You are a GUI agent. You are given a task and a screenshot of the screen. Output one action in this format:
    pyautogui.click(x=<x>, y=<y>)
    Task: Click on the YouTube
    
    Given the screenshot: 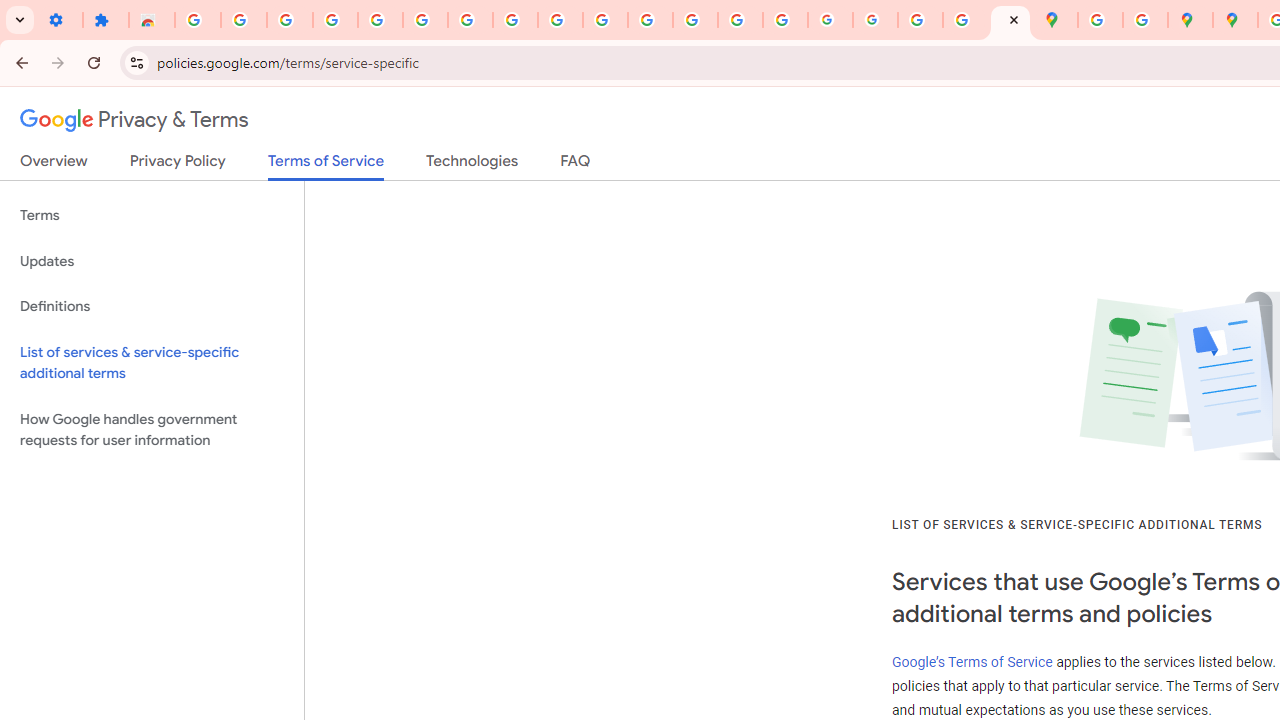 What is the action you would take?
    pyautogui.click(x=560, y=20)
    